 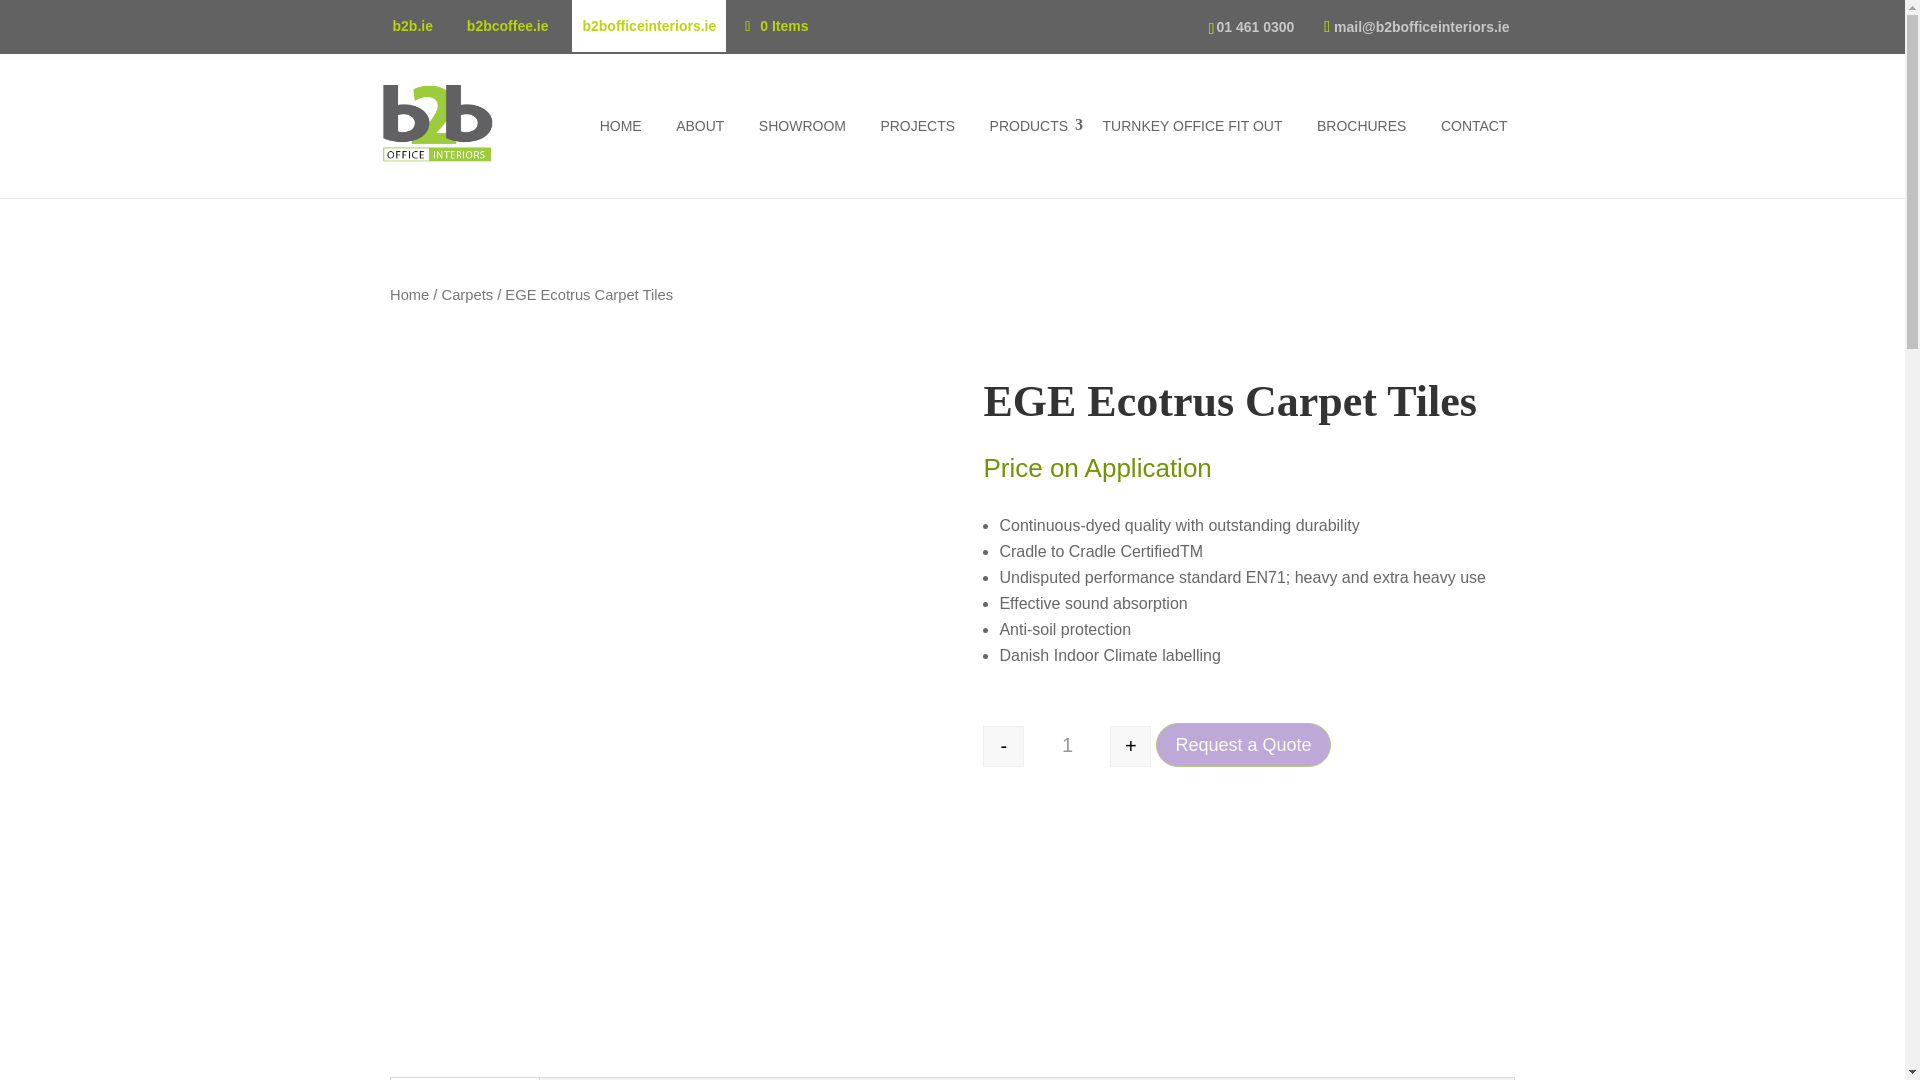 What do you see at coordinates (412, 26) in the screenshot?
I see `b2b.ie` at bounding box center [412, 26].